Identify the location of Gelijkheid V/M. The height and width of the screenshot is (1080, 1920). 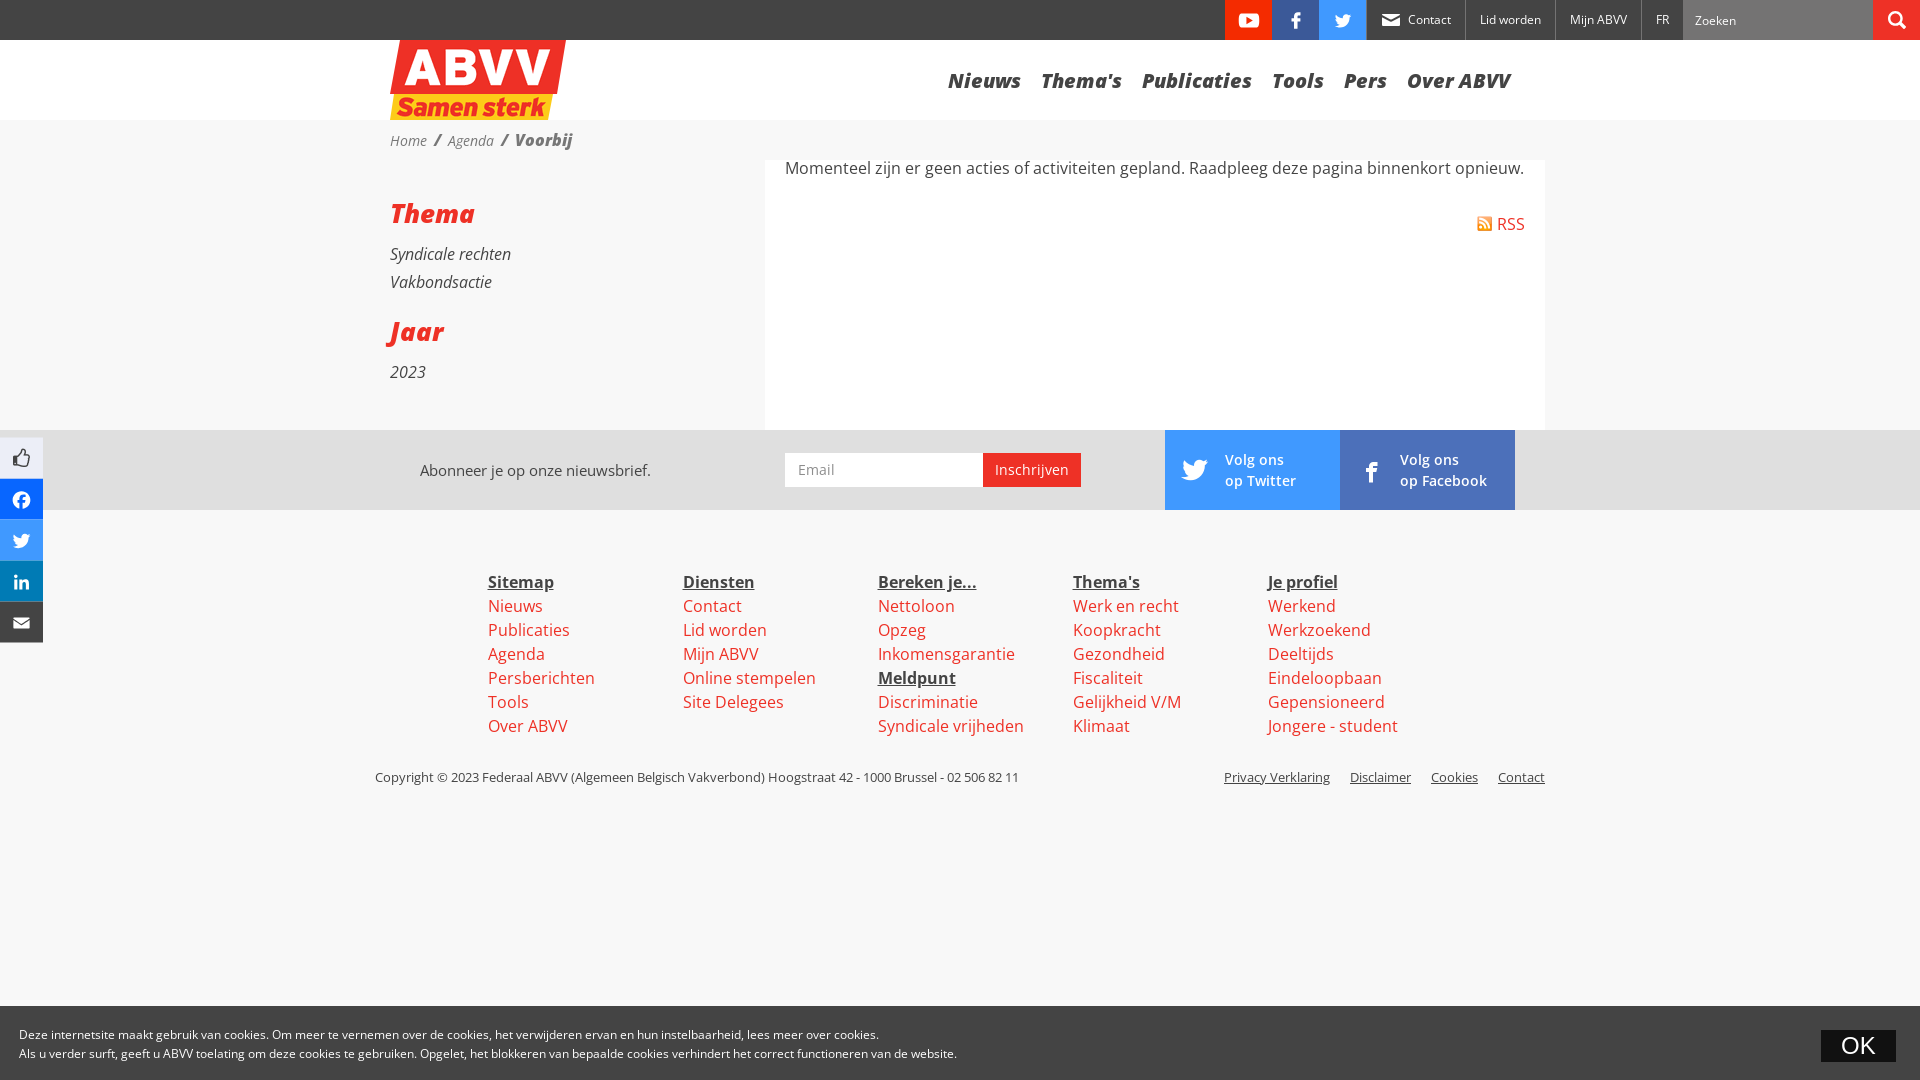
(1126, 702).